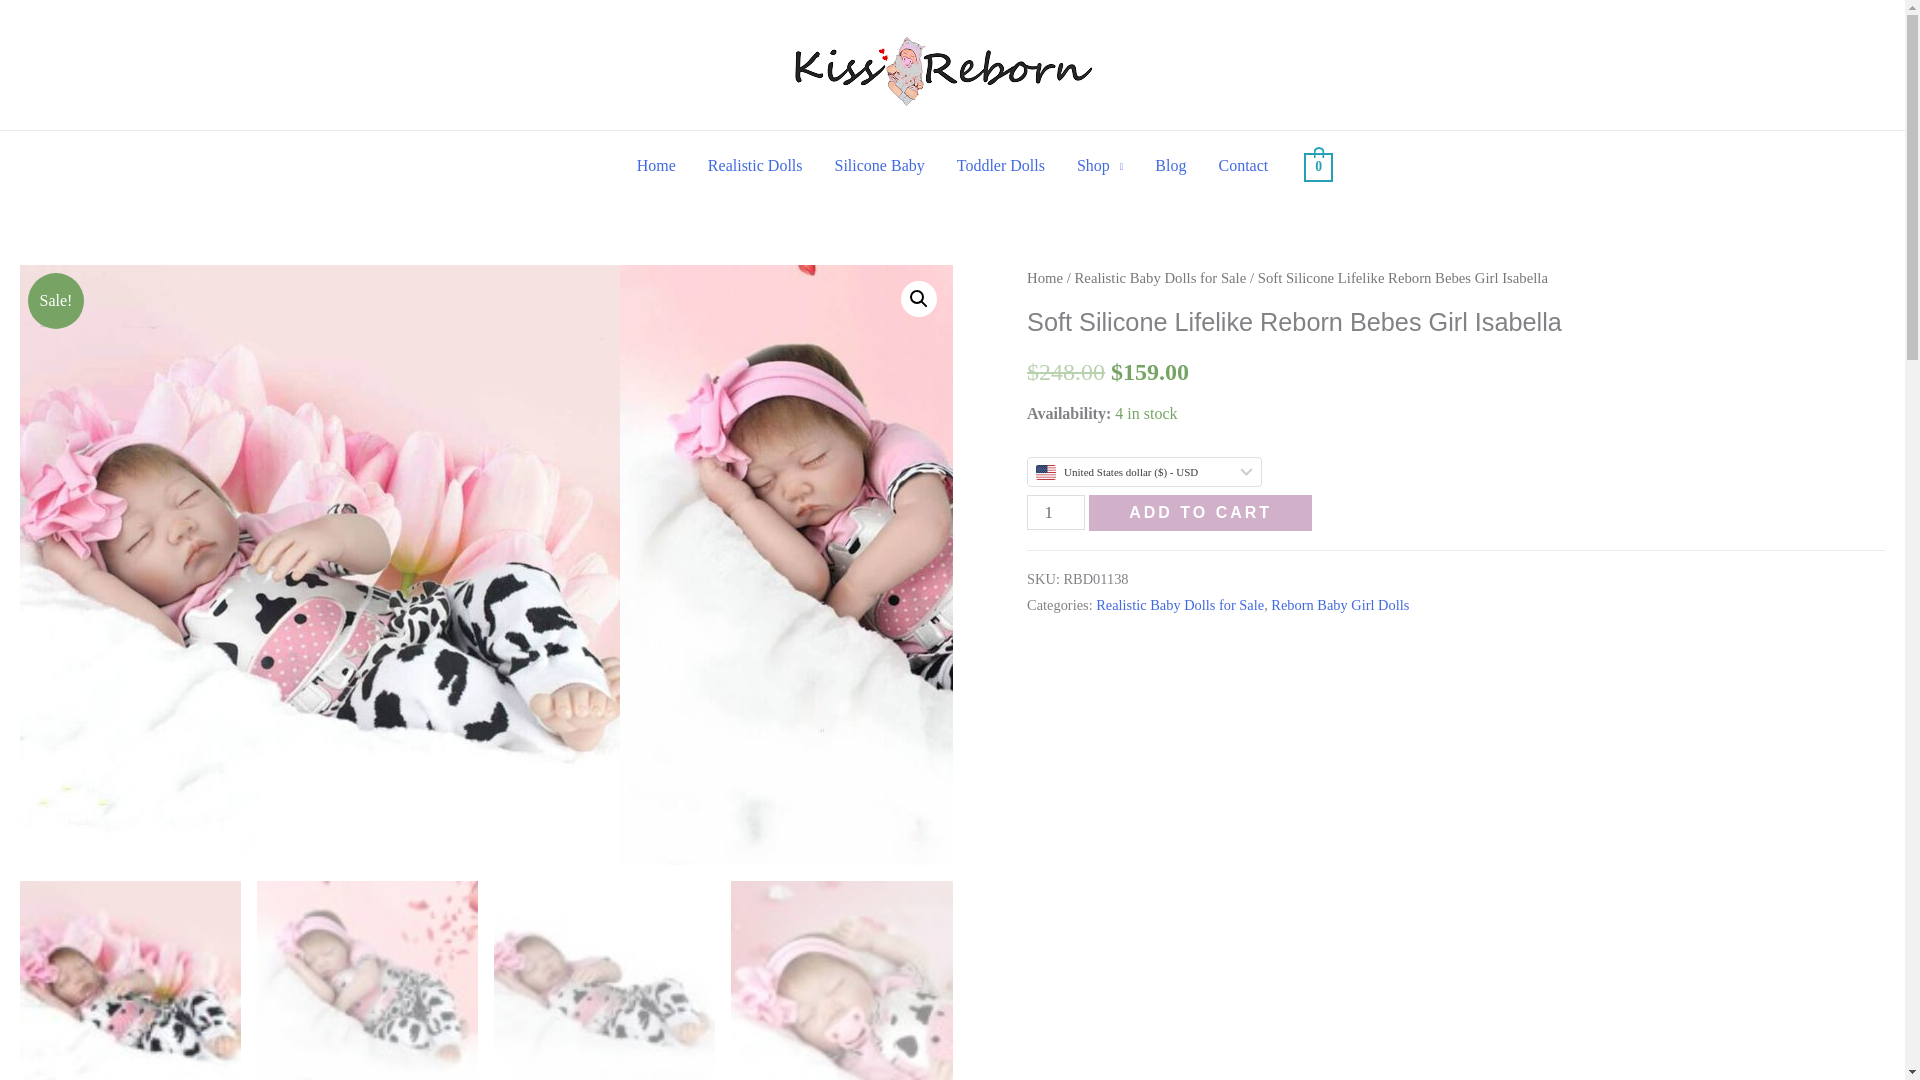 This screenshot has width=1920, height=1080. What do you see at coordinates (1160, 278) in the screenshot?
I see `Realistic Baby Dolls for Sale` at bounding box center [1160, 278].